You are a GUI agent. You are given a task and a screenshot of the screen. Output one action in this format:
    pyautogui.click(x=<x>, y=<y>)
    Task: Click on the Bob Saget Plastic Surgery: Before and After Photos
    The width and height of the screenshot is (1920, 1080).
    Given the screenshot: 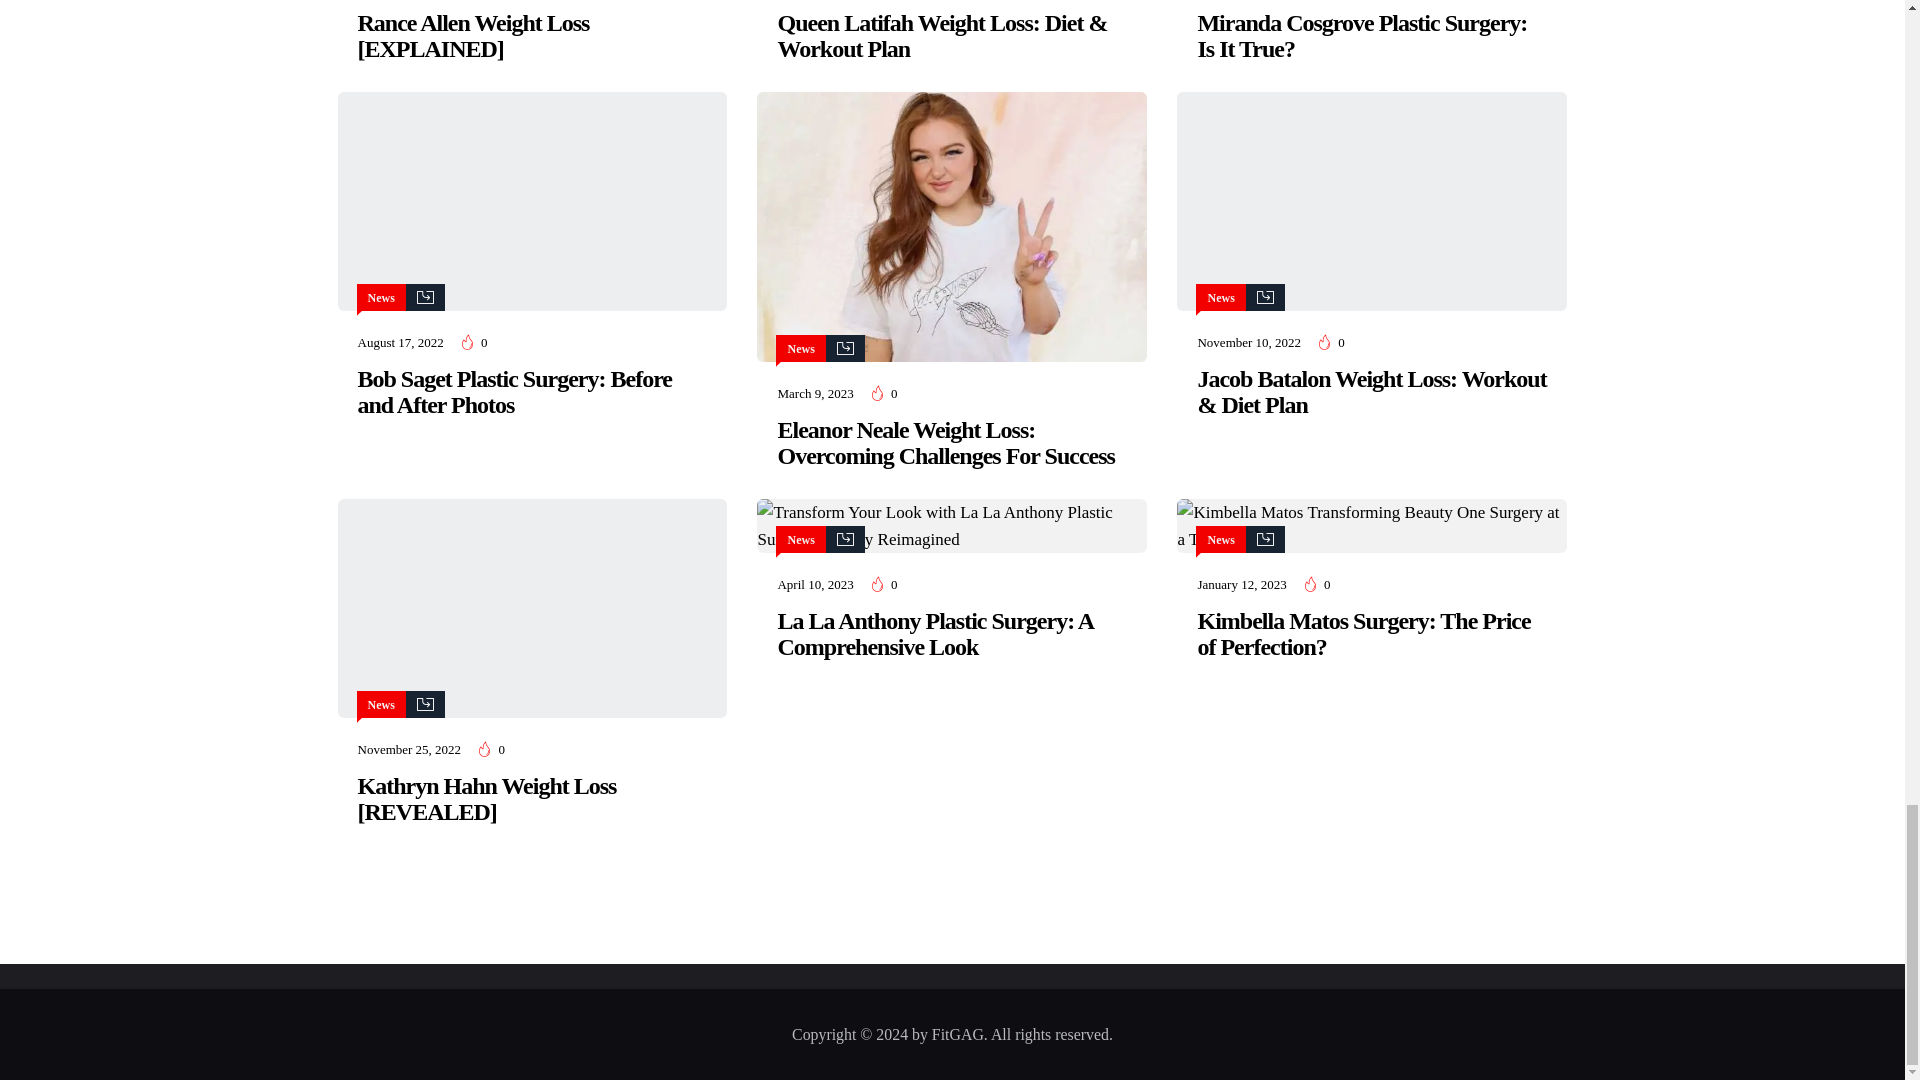 What is the action you would take?
    pyautogui.click(x=532, y=201)
    